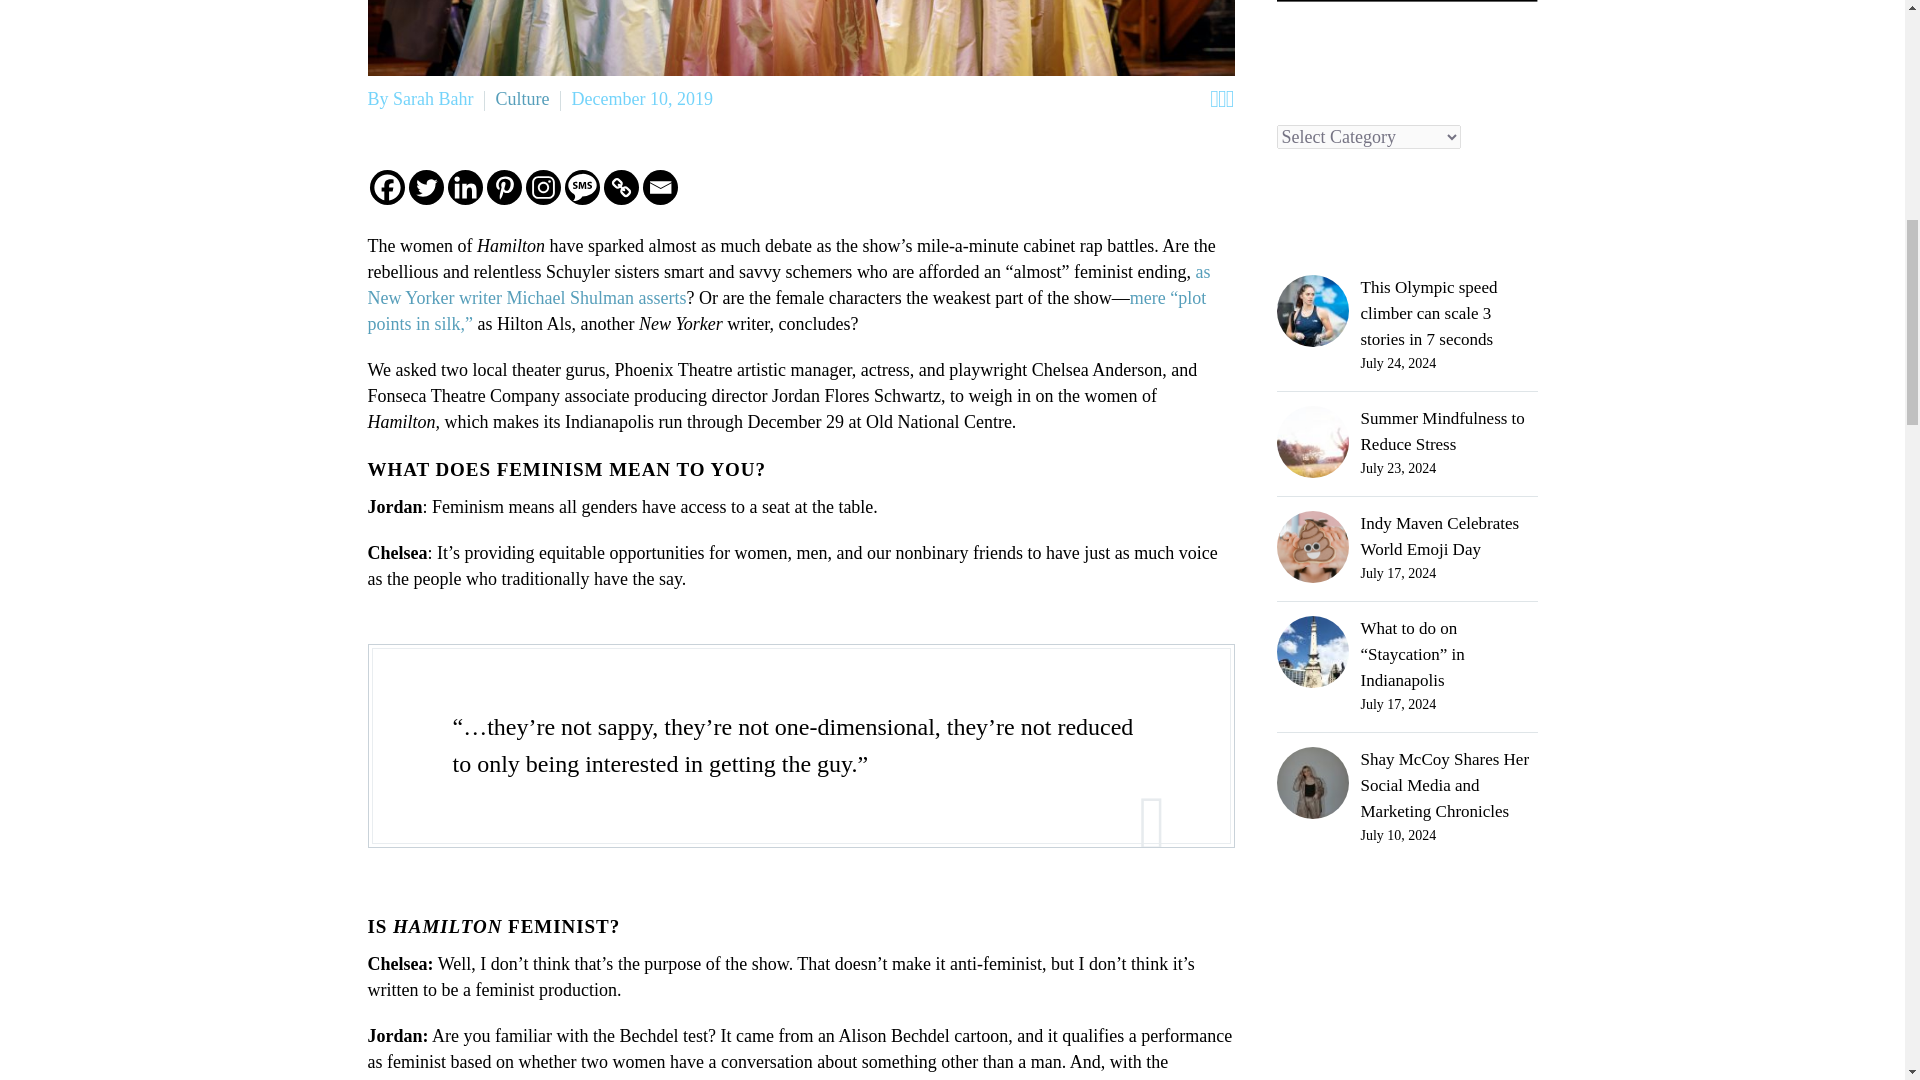 The width and height of the screenshot is (1920, 1080). What do you see at coordinates (582, 187) in the screenshot?
I see `SMS` at bounding box center [582, 187].